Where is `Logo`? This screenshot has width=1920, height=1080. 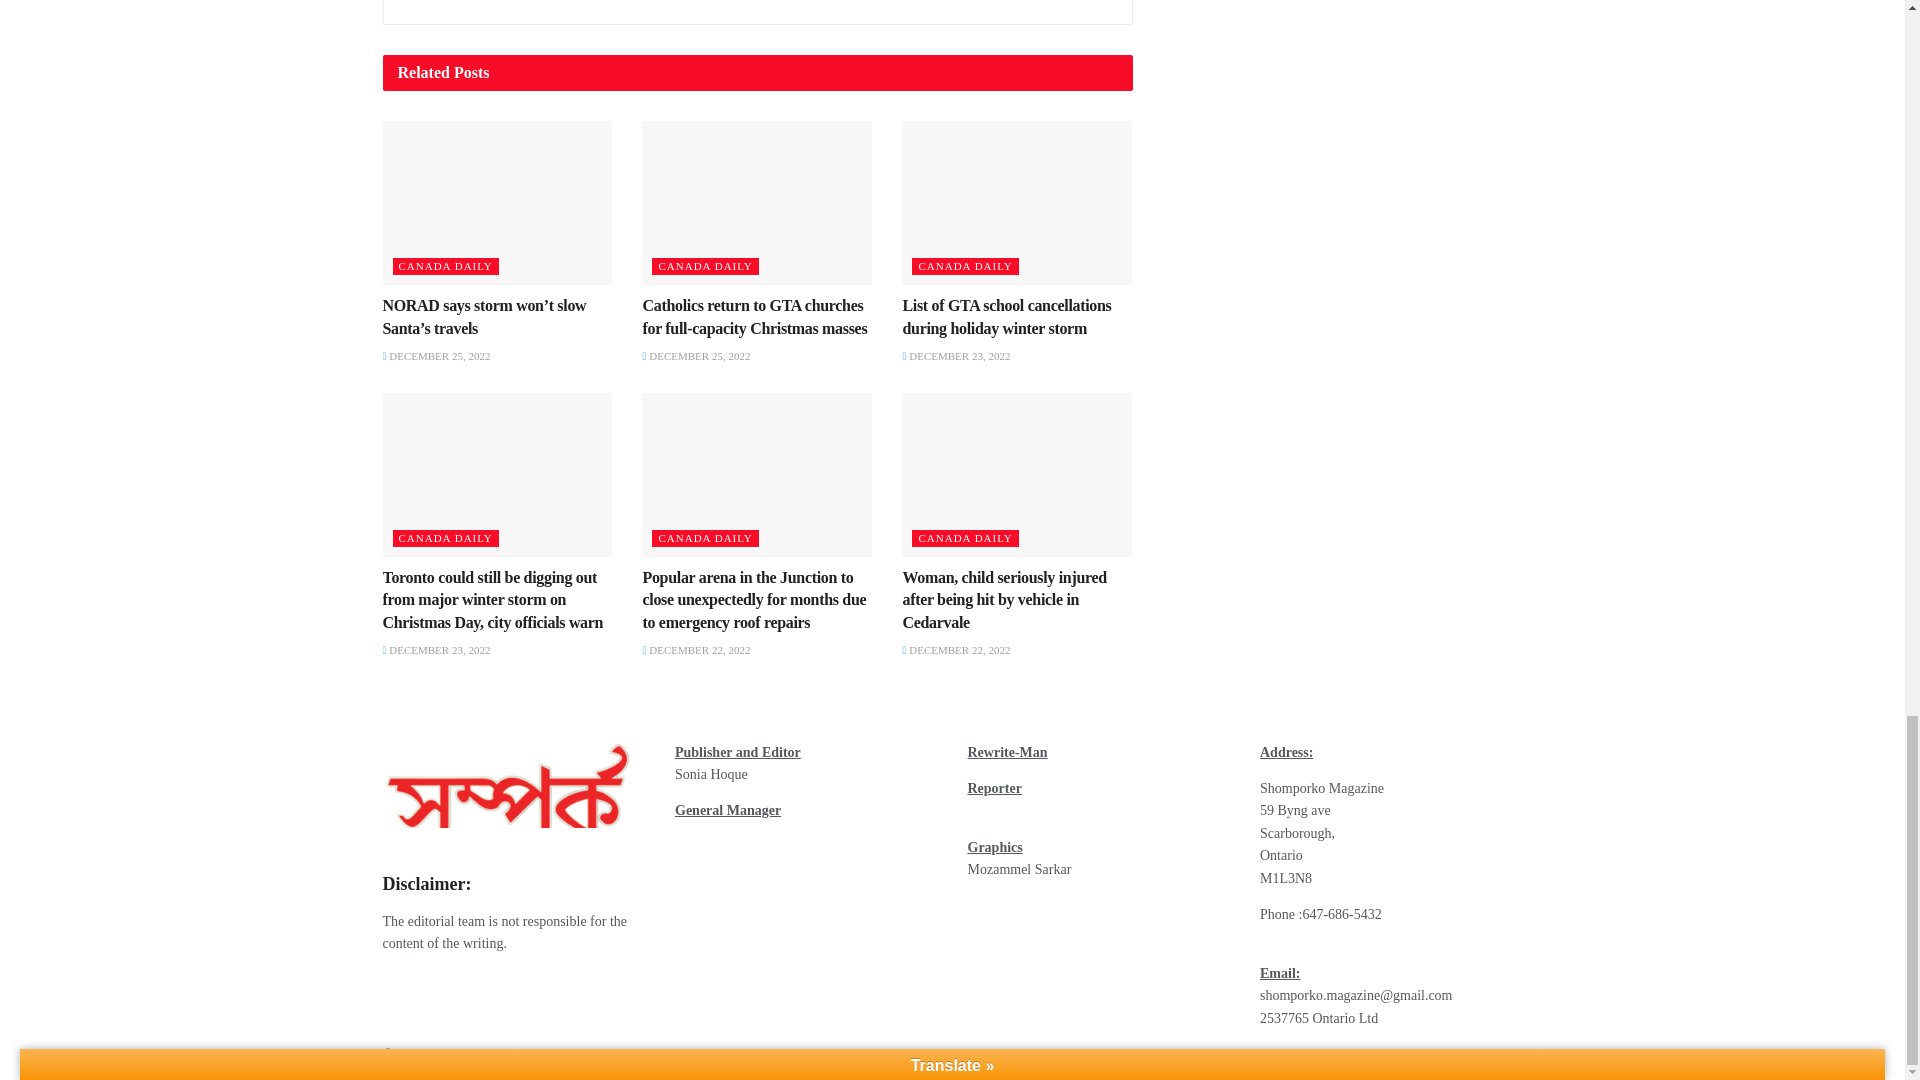 Logo is located at coordinates (506, 792).